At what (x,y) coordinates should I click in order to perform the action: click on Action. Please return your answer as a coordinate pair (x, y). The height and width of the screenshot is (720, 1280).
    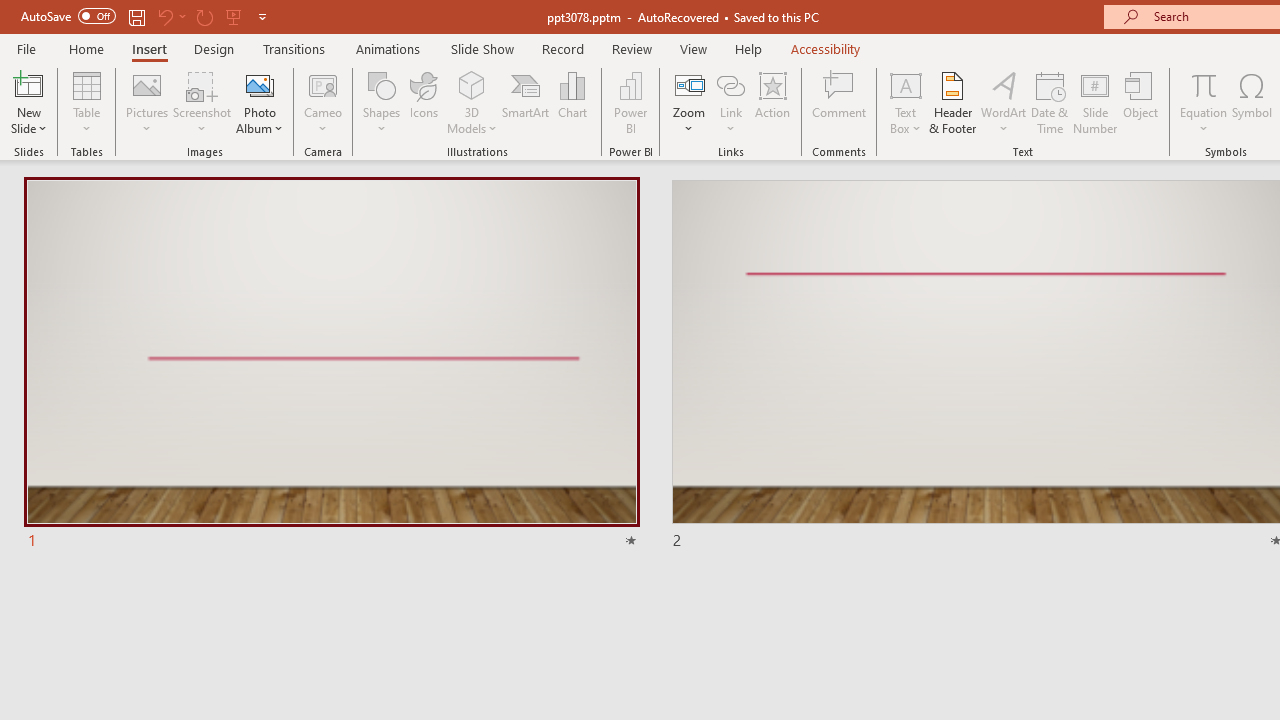
    Looking at the image, I should click on (772, 102).